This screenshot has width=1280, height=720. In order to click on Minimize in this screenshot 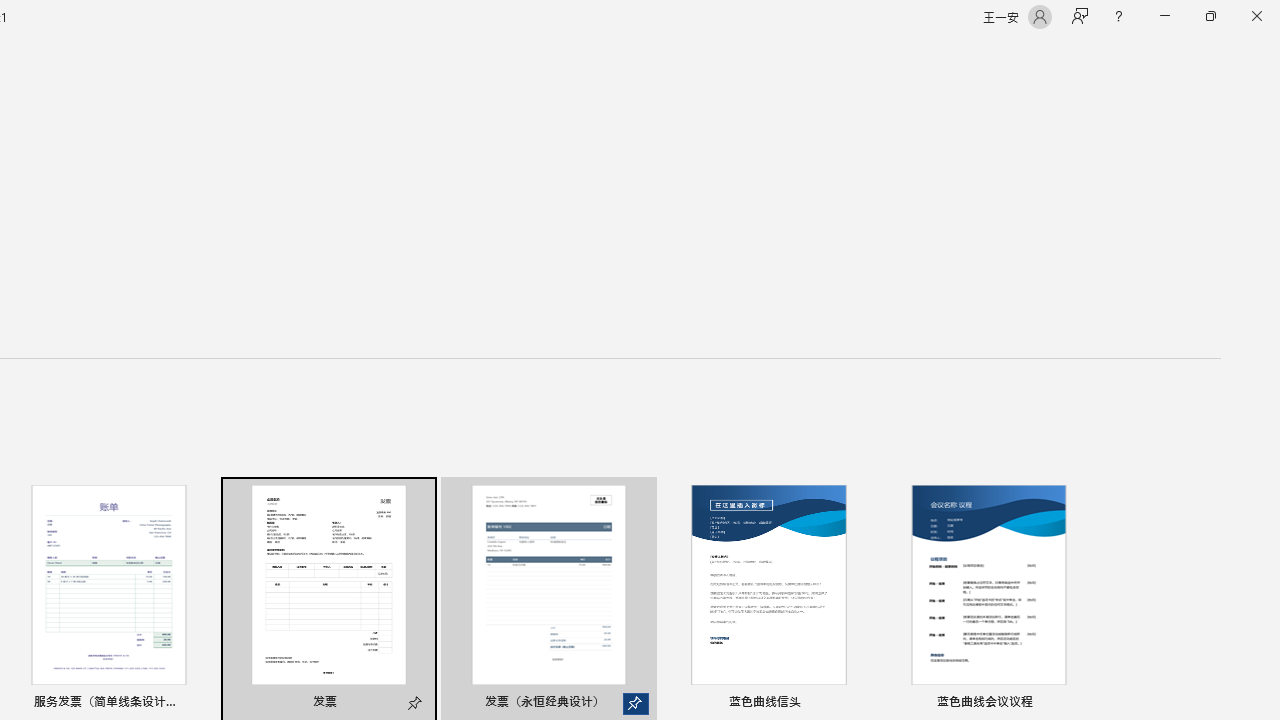, I will do `click(1164, 16)`.